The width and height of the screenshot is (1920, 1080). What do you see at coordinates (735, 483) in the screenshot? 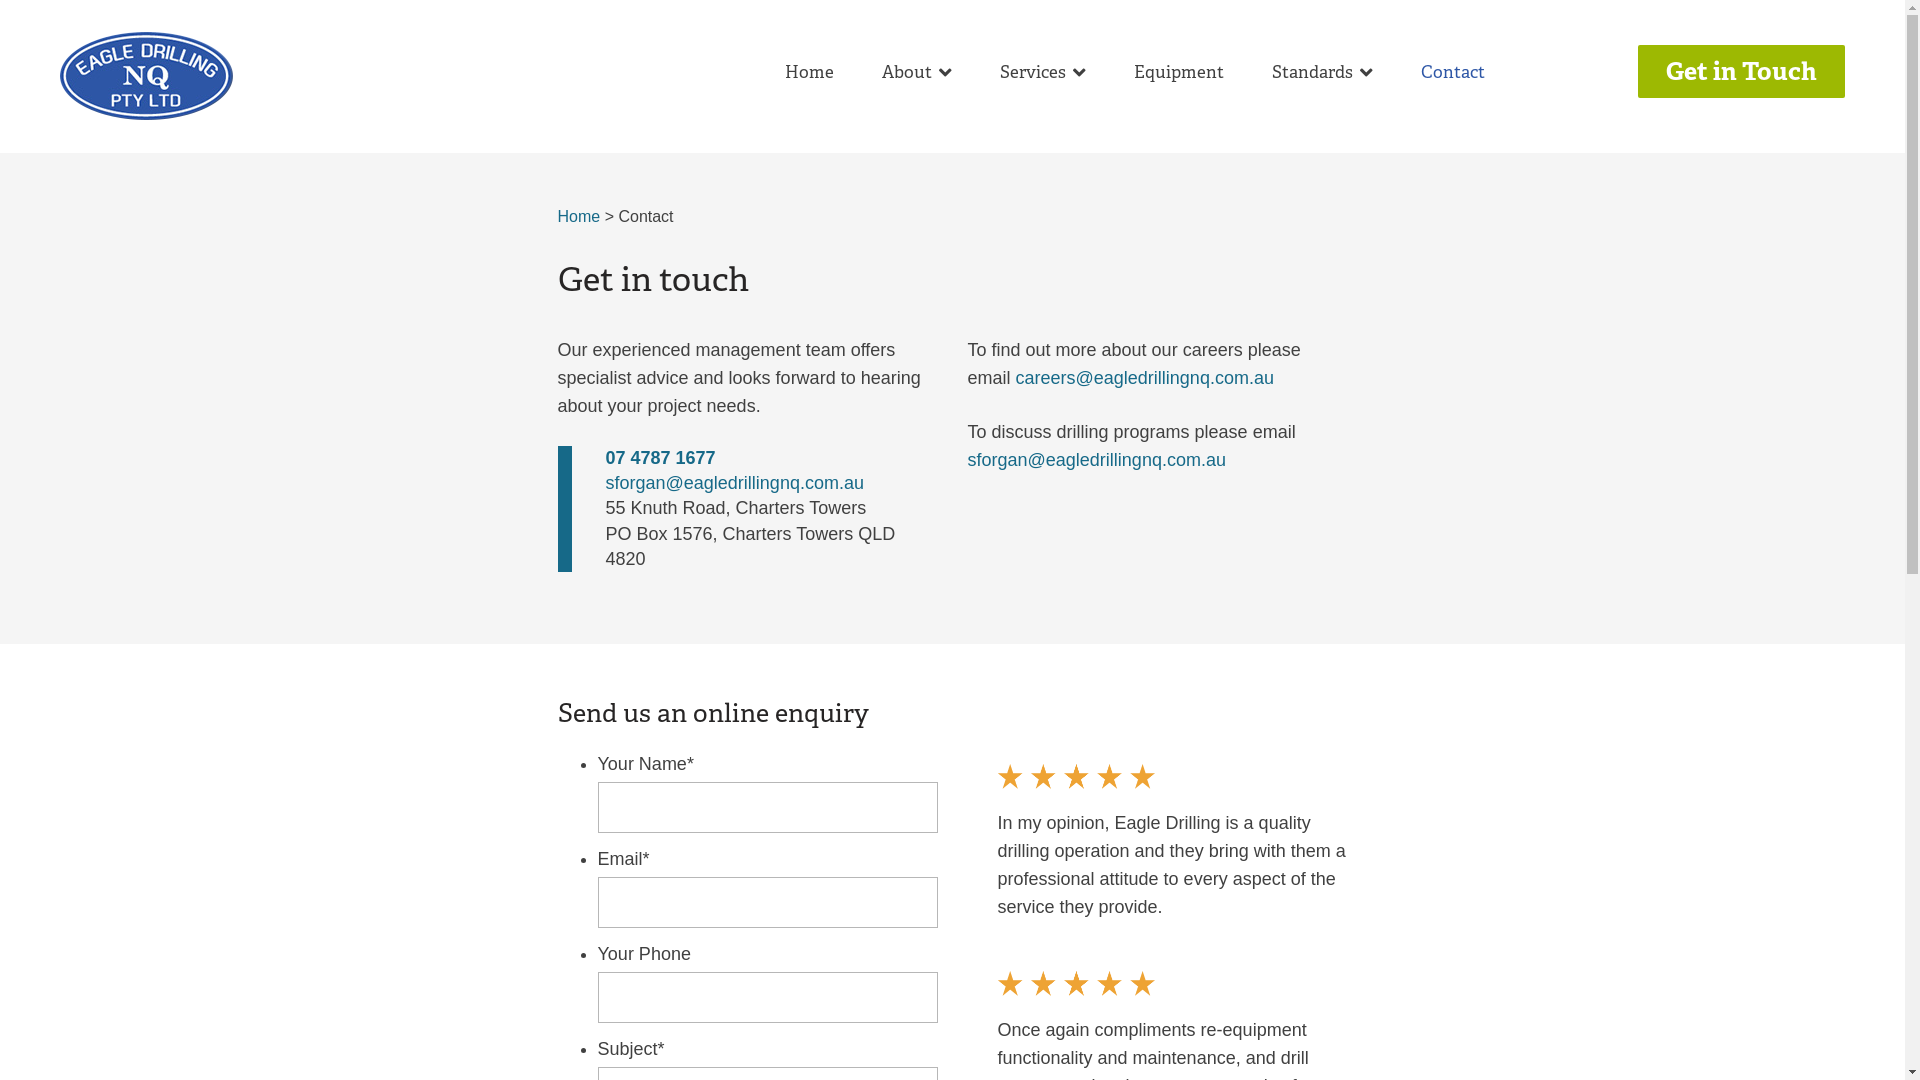
I see `sforgan@eagledrillingnq.com.au` at bounding box center [735, 483].